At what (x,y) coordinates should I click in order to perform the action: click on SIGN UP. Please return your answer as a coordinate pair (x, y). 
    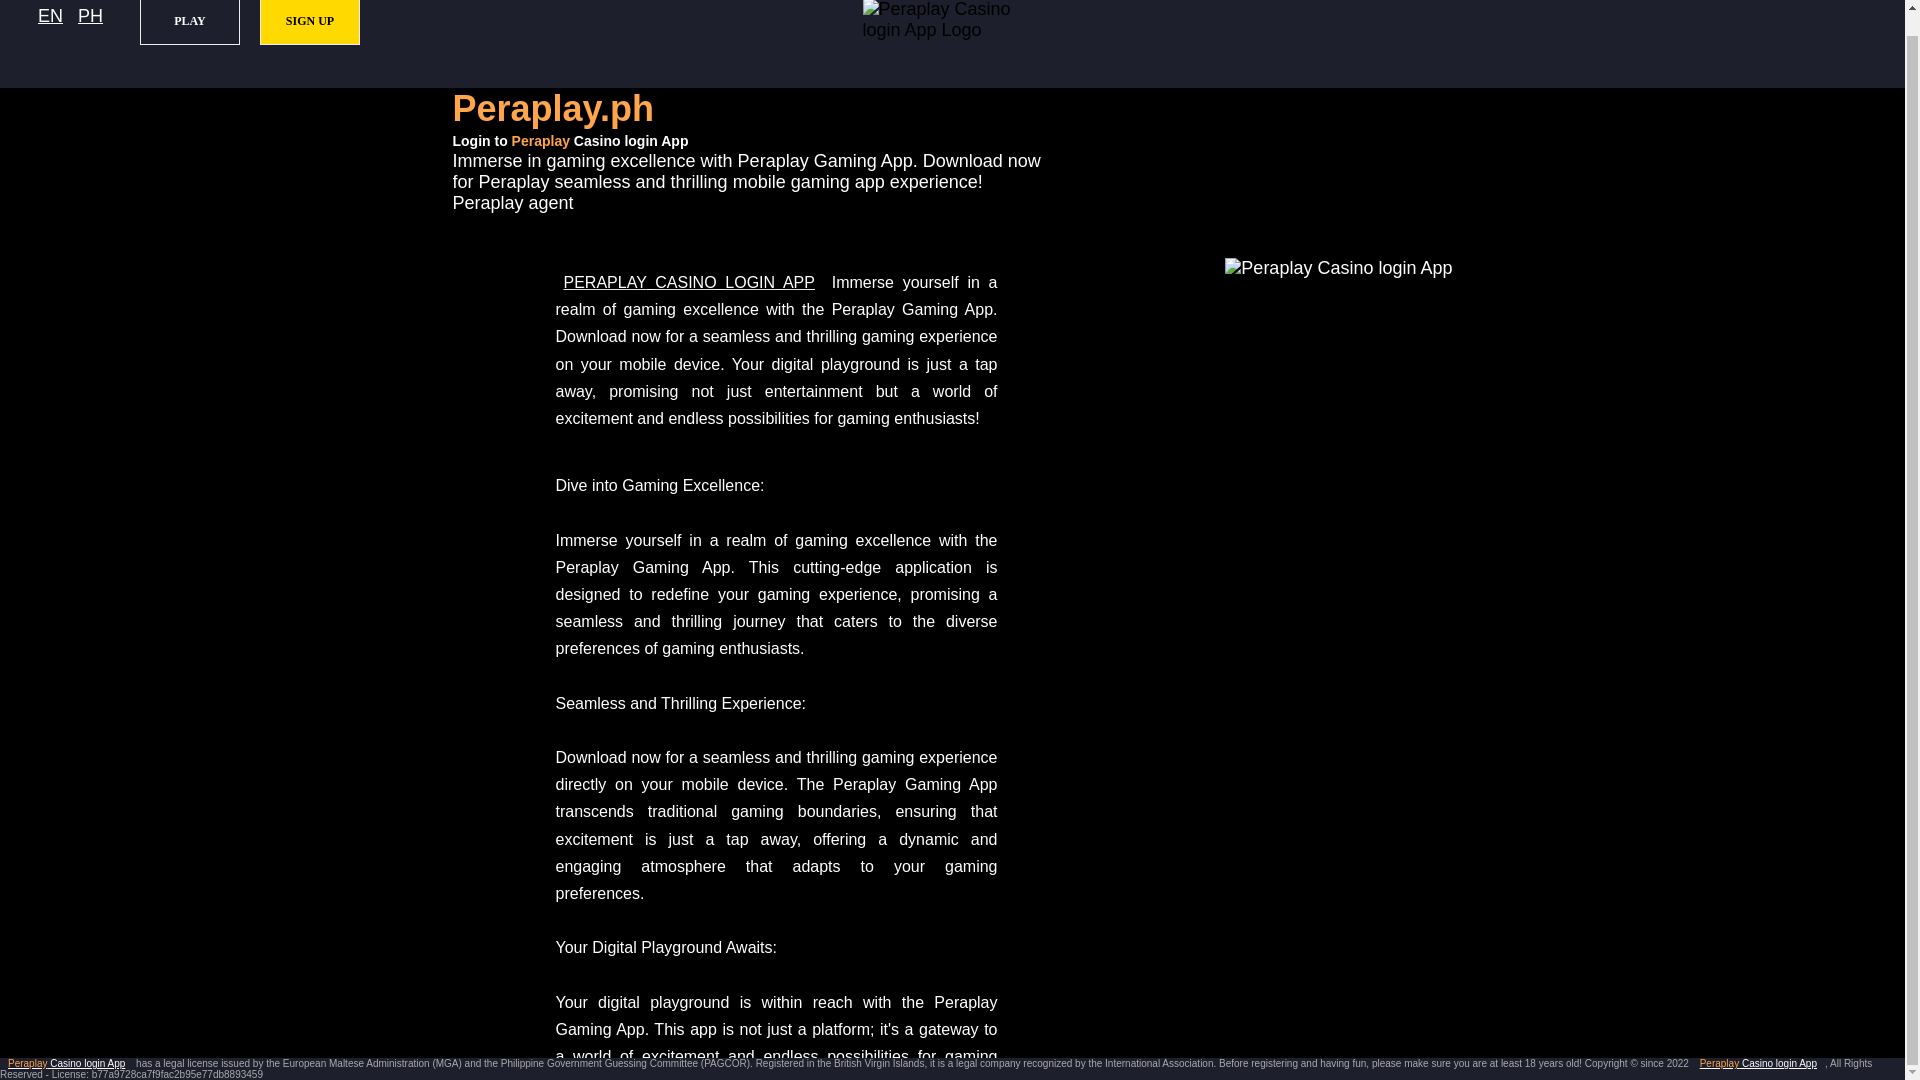
    Looking at the image, I should click on (310, 22).